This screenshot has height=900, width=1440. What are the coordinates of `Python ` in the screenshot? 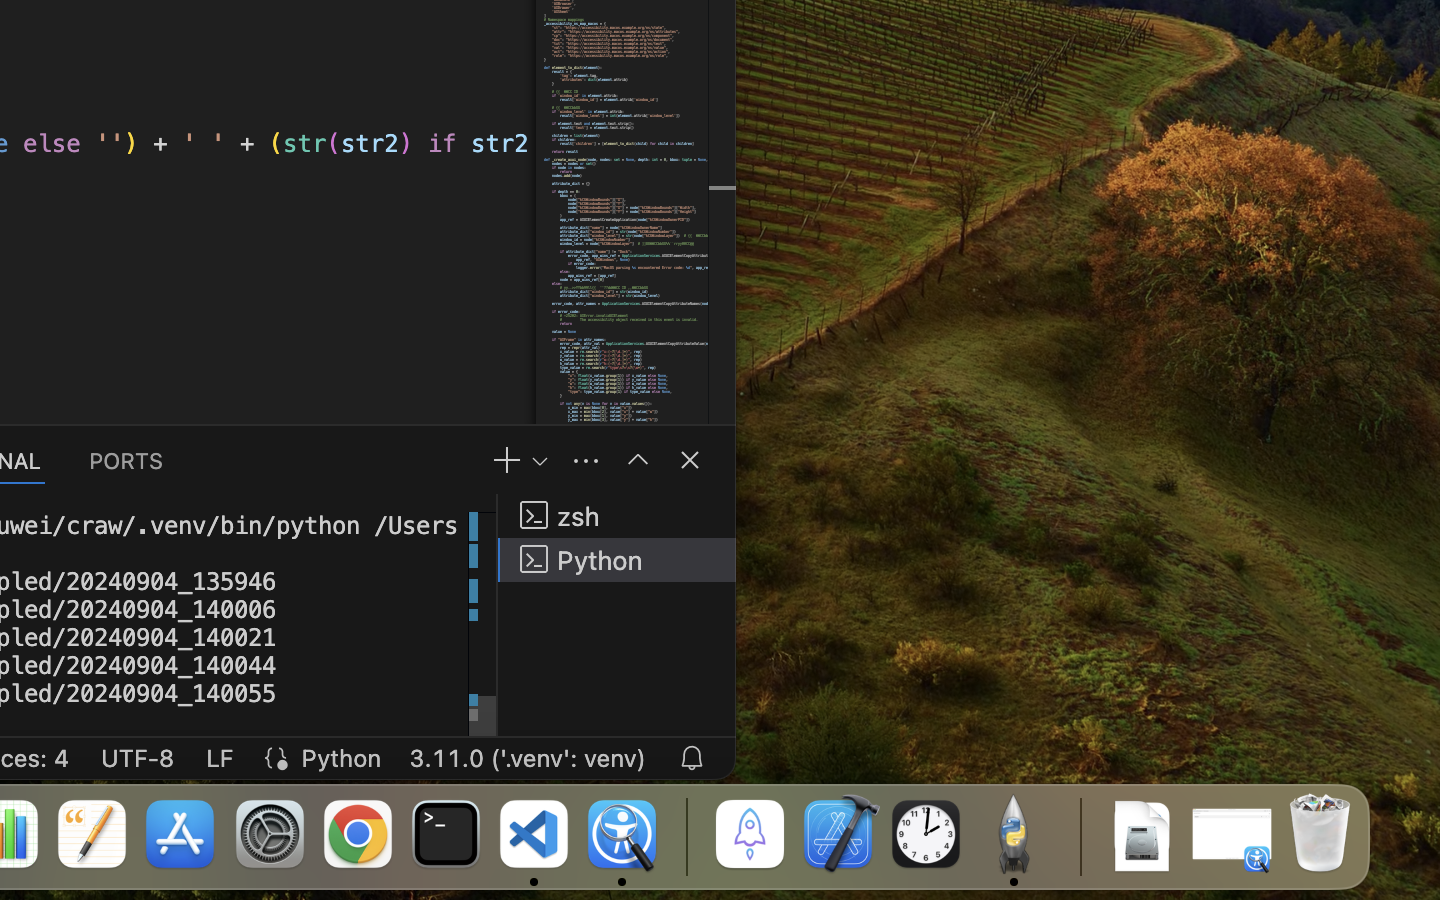 It's located at (617, 560).